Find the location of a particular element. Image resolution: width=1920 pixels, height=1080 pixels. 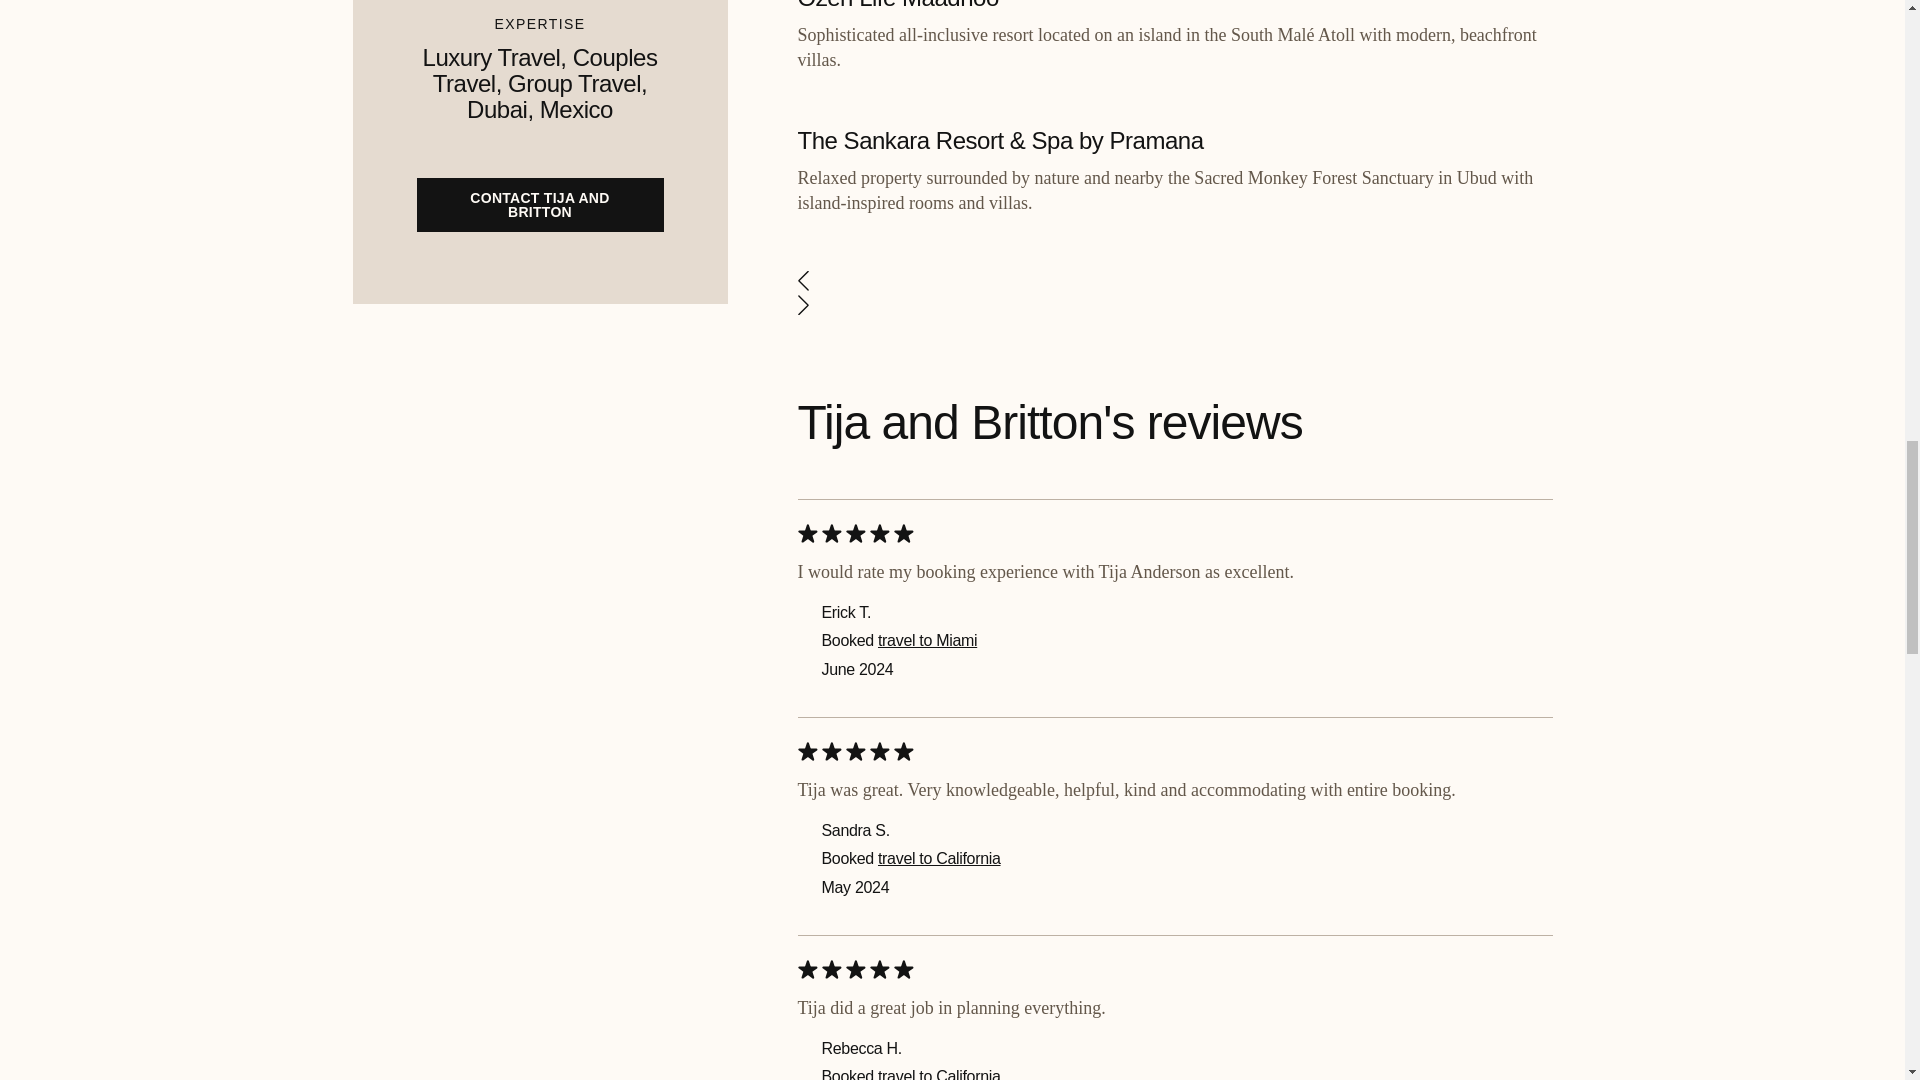

travel to California is located at coordinates (938, 484).